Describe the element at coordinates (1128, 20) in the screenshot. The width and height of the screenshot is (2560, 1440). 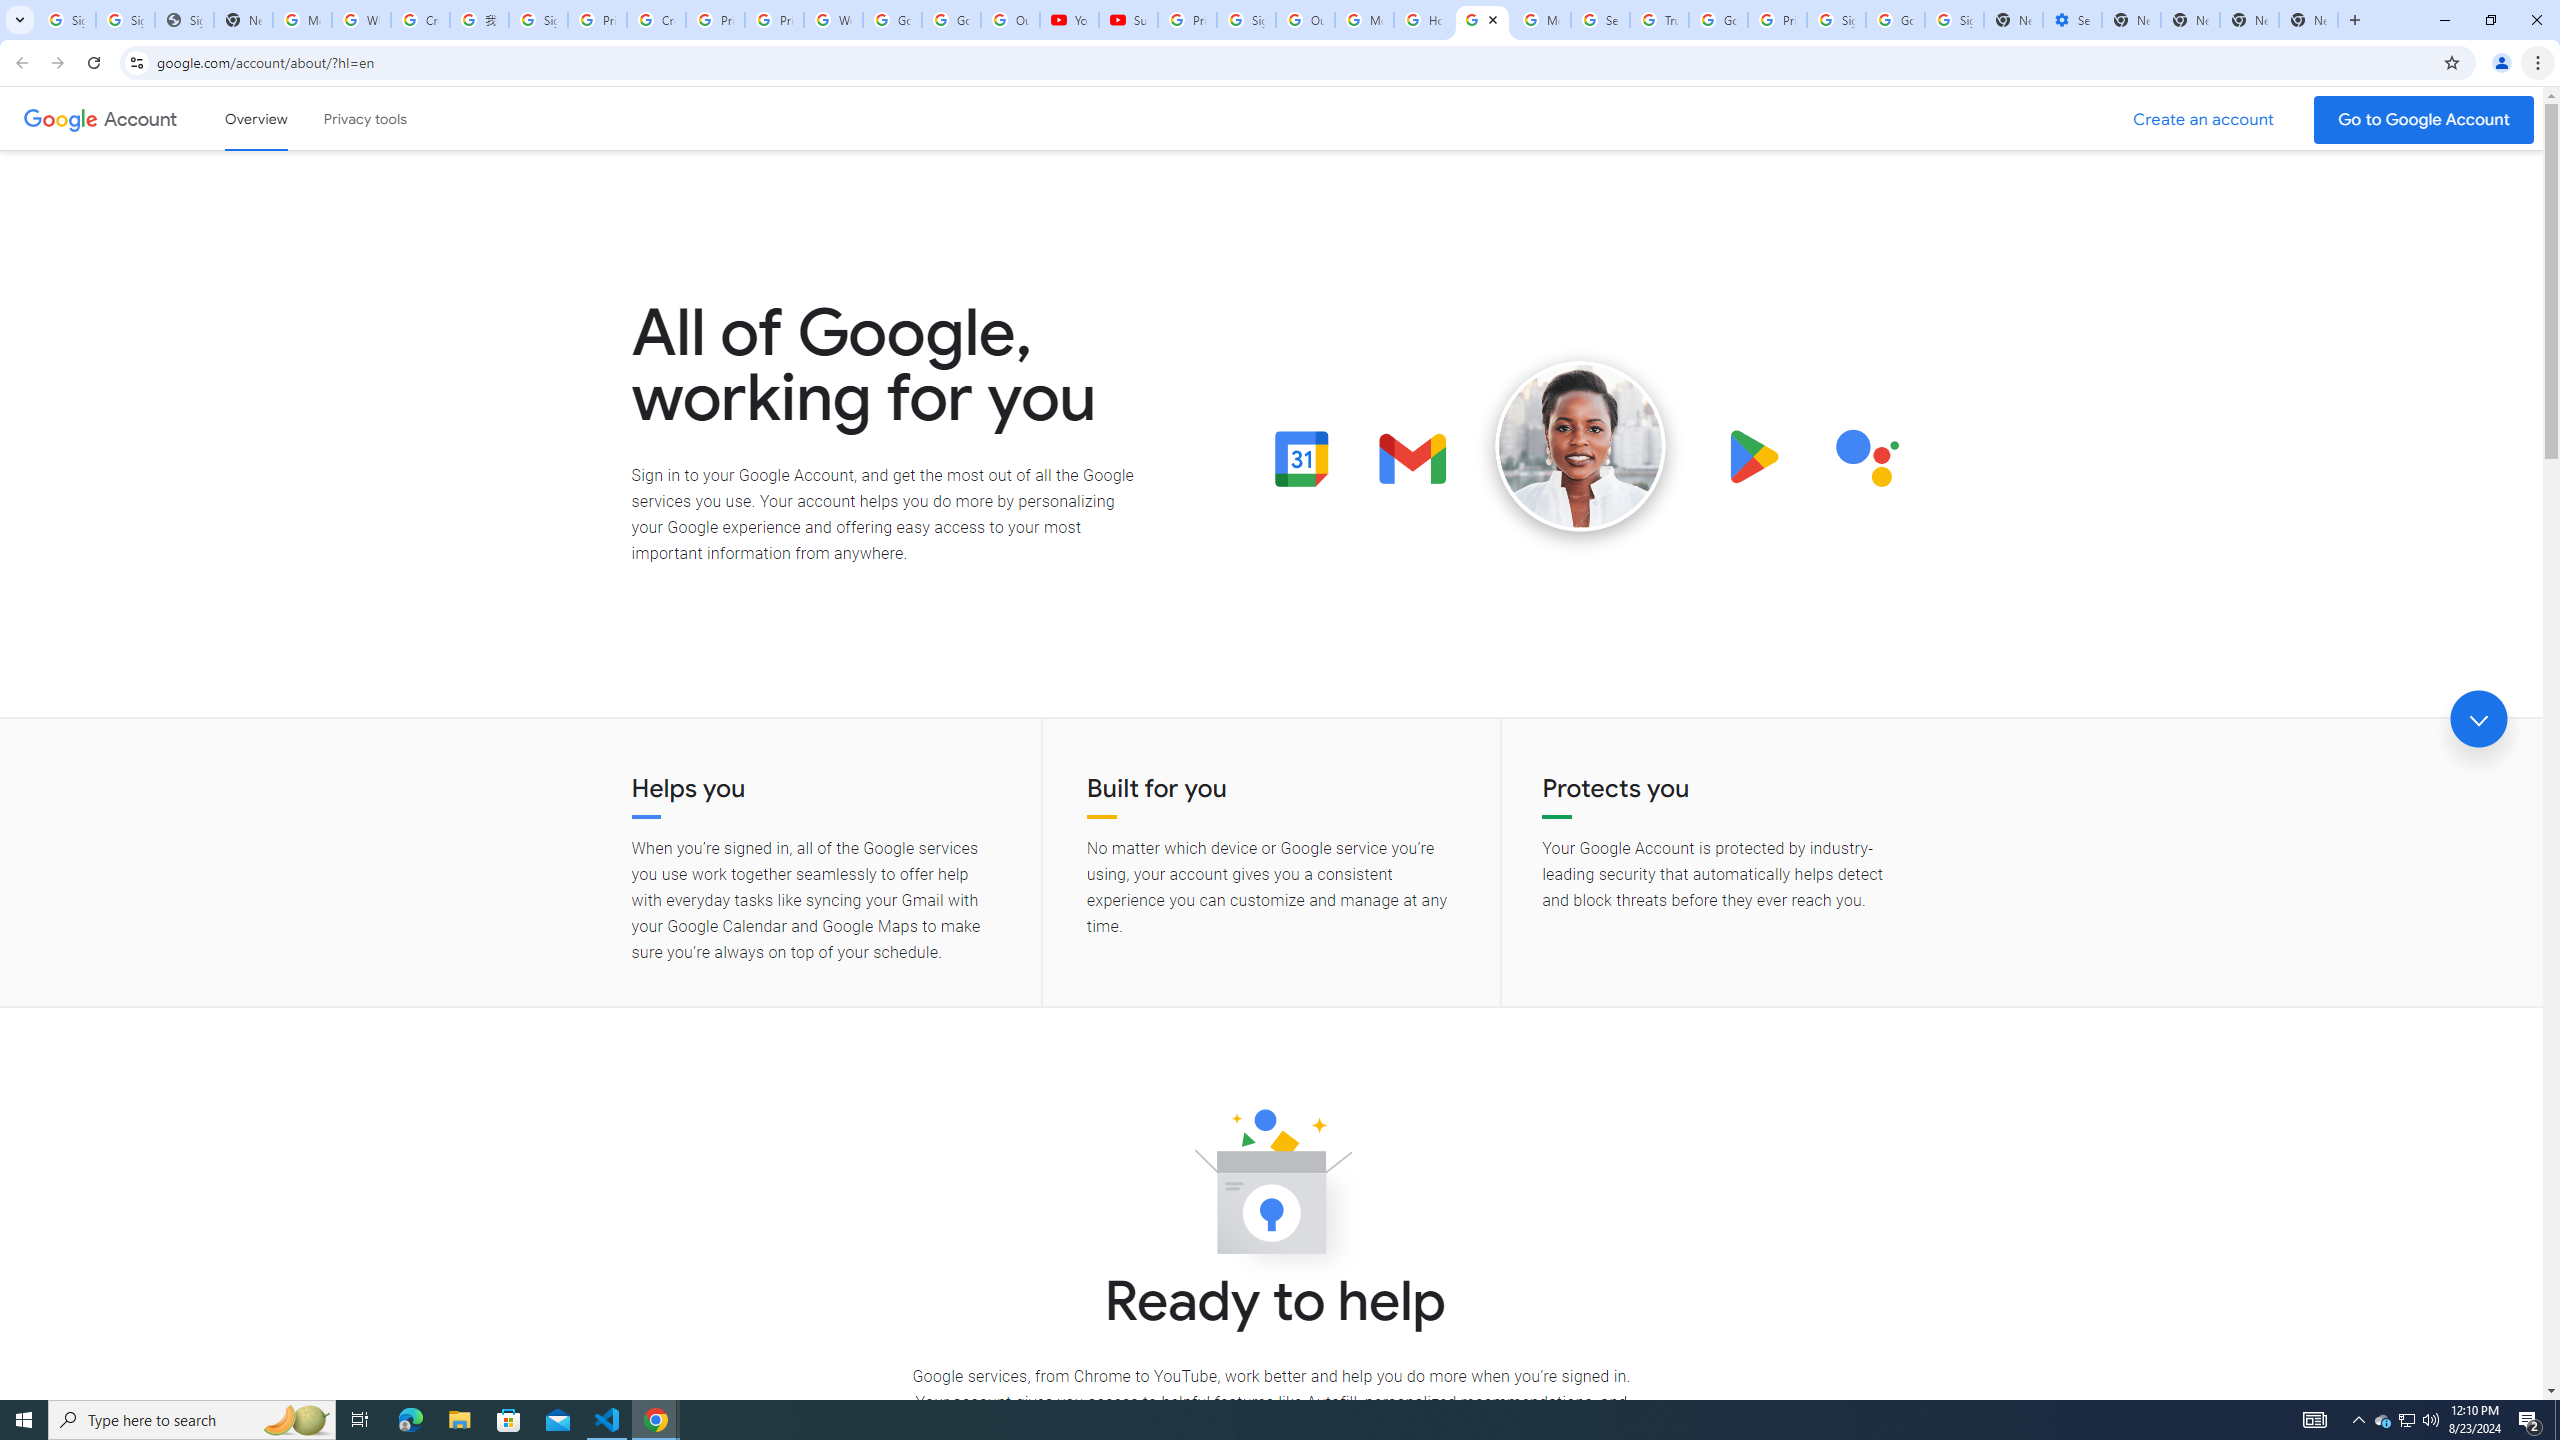
I see `Subscriptions - YouTube` at that location.